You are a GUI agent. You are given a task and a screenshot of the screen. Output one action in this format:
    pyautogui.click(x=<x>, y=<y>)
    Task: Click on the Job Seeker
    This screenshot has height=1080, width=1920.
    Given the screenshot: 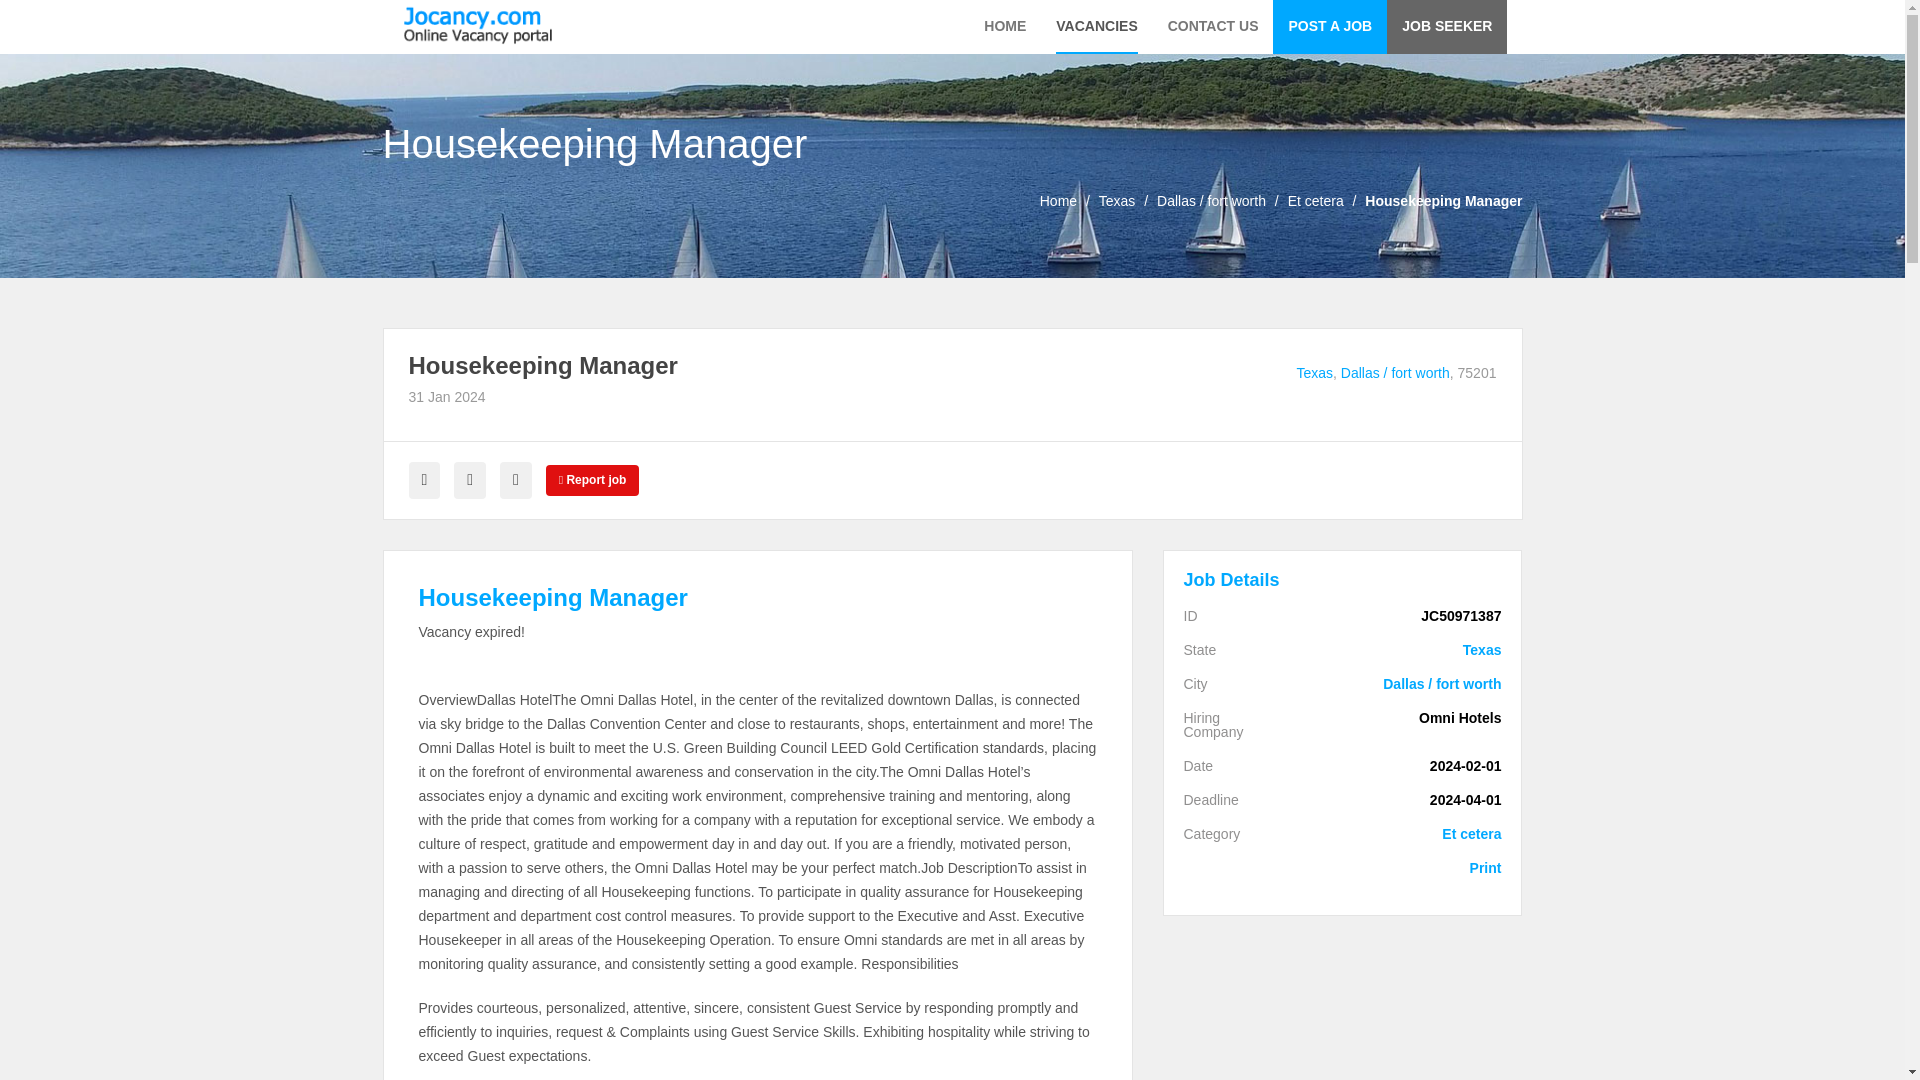 What is the action you would take?
    pyautogui.click(x=1446, y=27)
    